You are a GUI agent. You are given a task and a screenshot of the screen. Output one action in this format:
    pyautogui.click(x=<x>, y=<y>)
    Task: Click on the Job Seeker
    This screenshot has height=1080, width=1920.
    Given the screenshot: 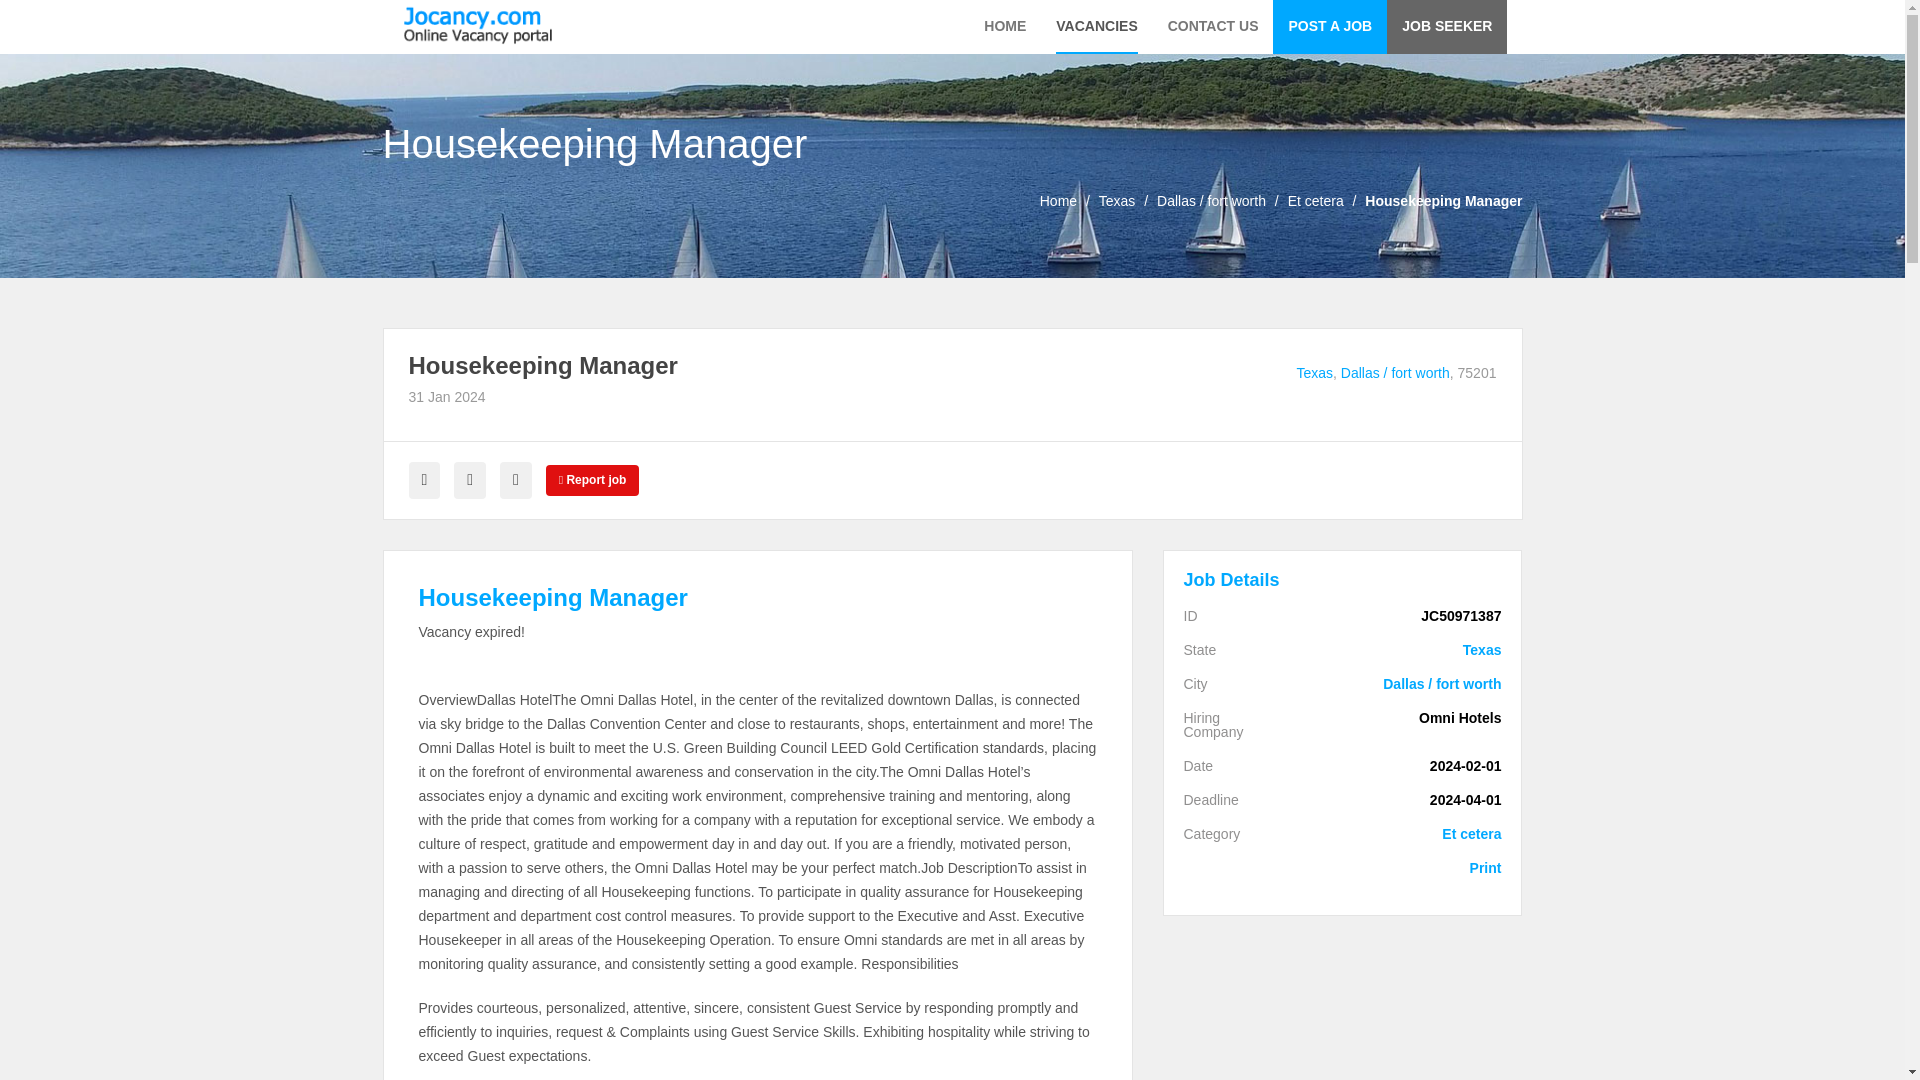 What is the action you would take?
    pyautogui.click(x=1446, y=27)
    